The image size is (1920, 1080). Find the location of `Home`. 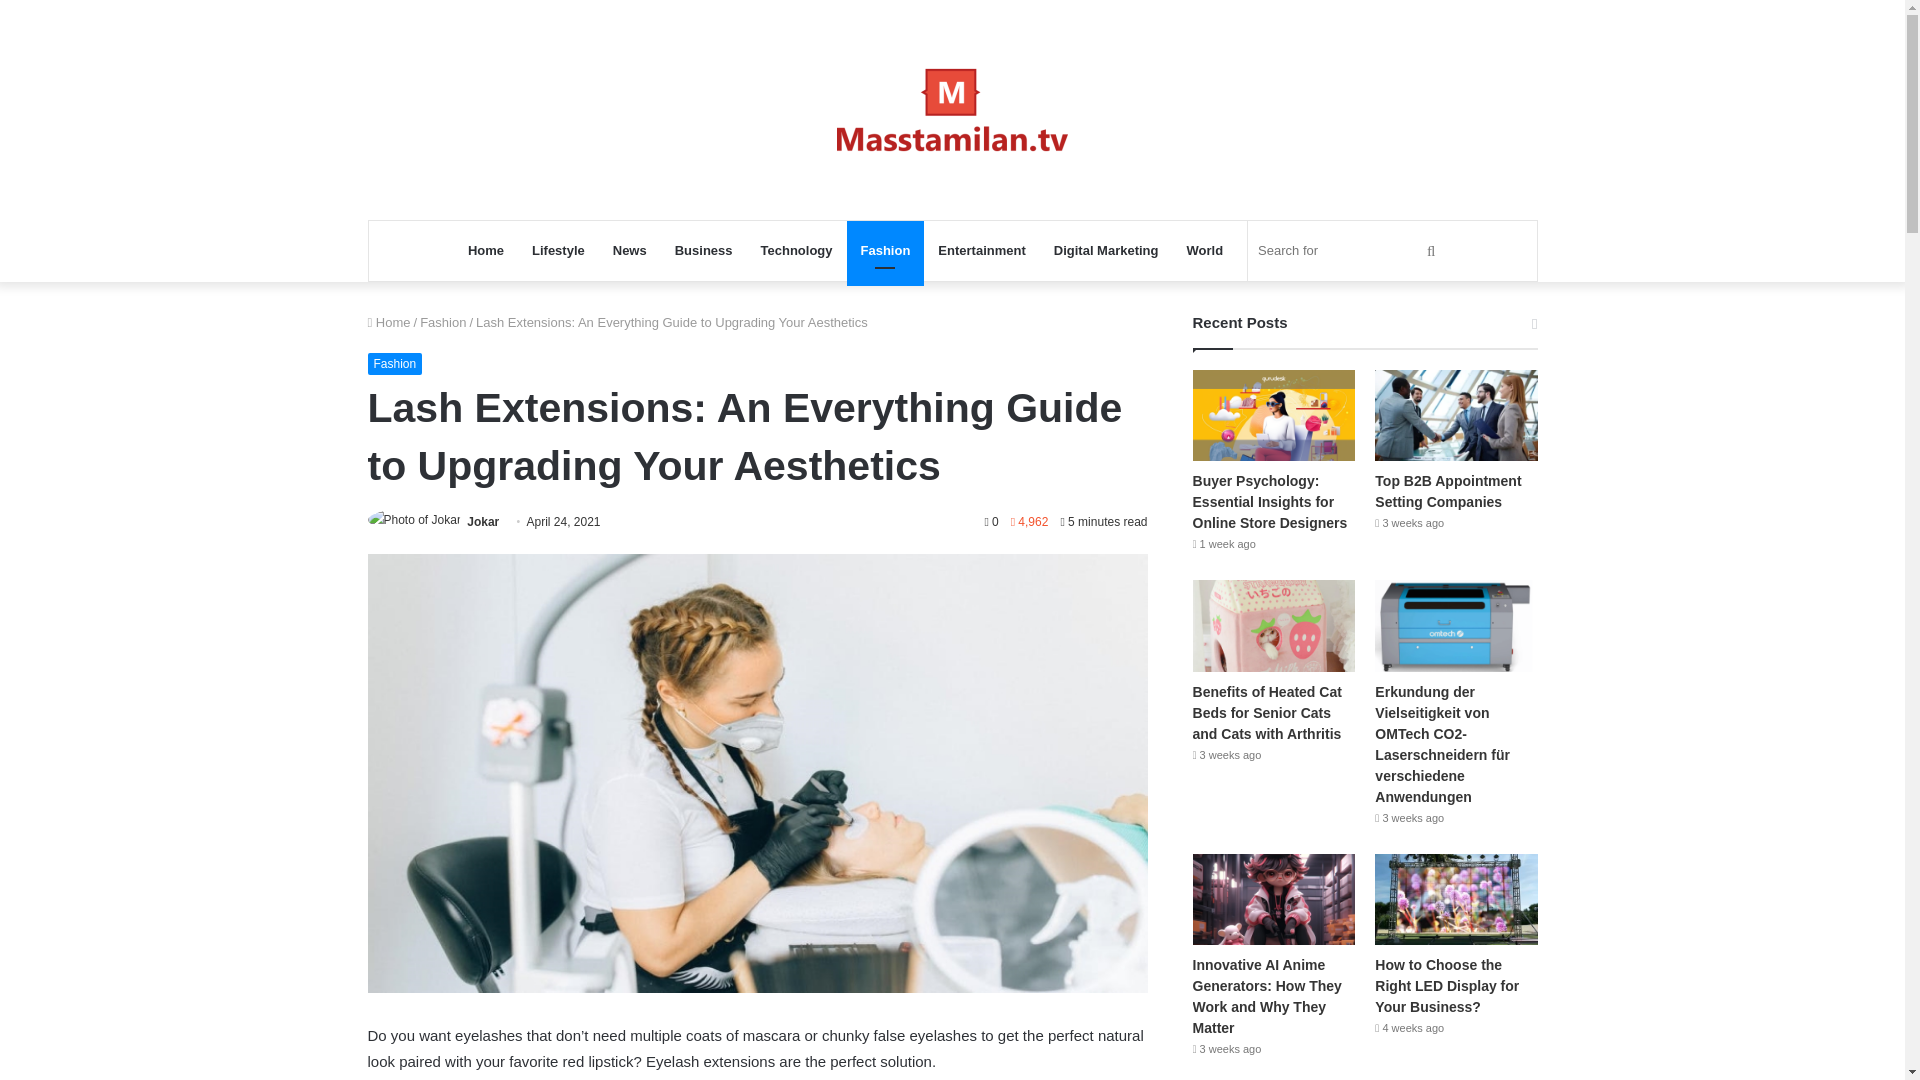

Home is located at coordinates (486, 250).